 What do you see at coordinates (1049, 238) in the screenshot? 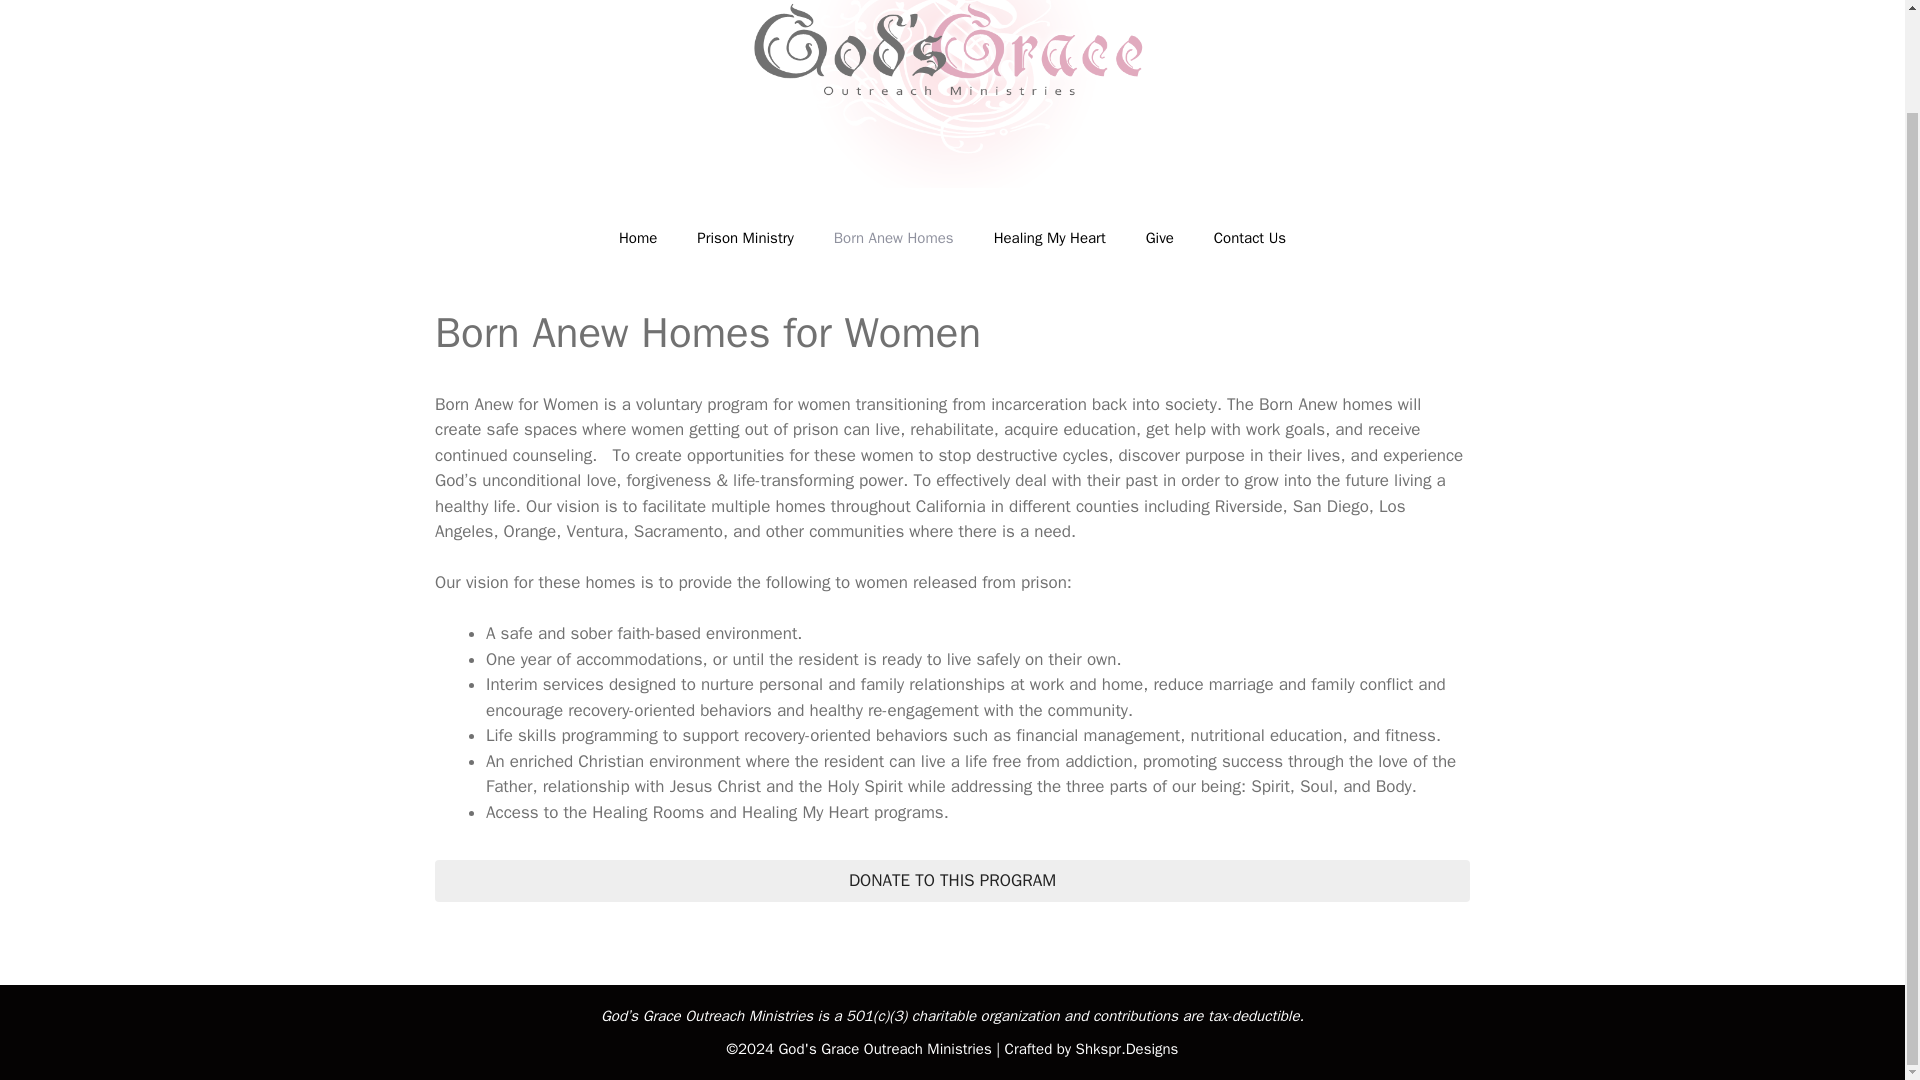
I see `Healing My Heart` at bounding box center [1049, 238].